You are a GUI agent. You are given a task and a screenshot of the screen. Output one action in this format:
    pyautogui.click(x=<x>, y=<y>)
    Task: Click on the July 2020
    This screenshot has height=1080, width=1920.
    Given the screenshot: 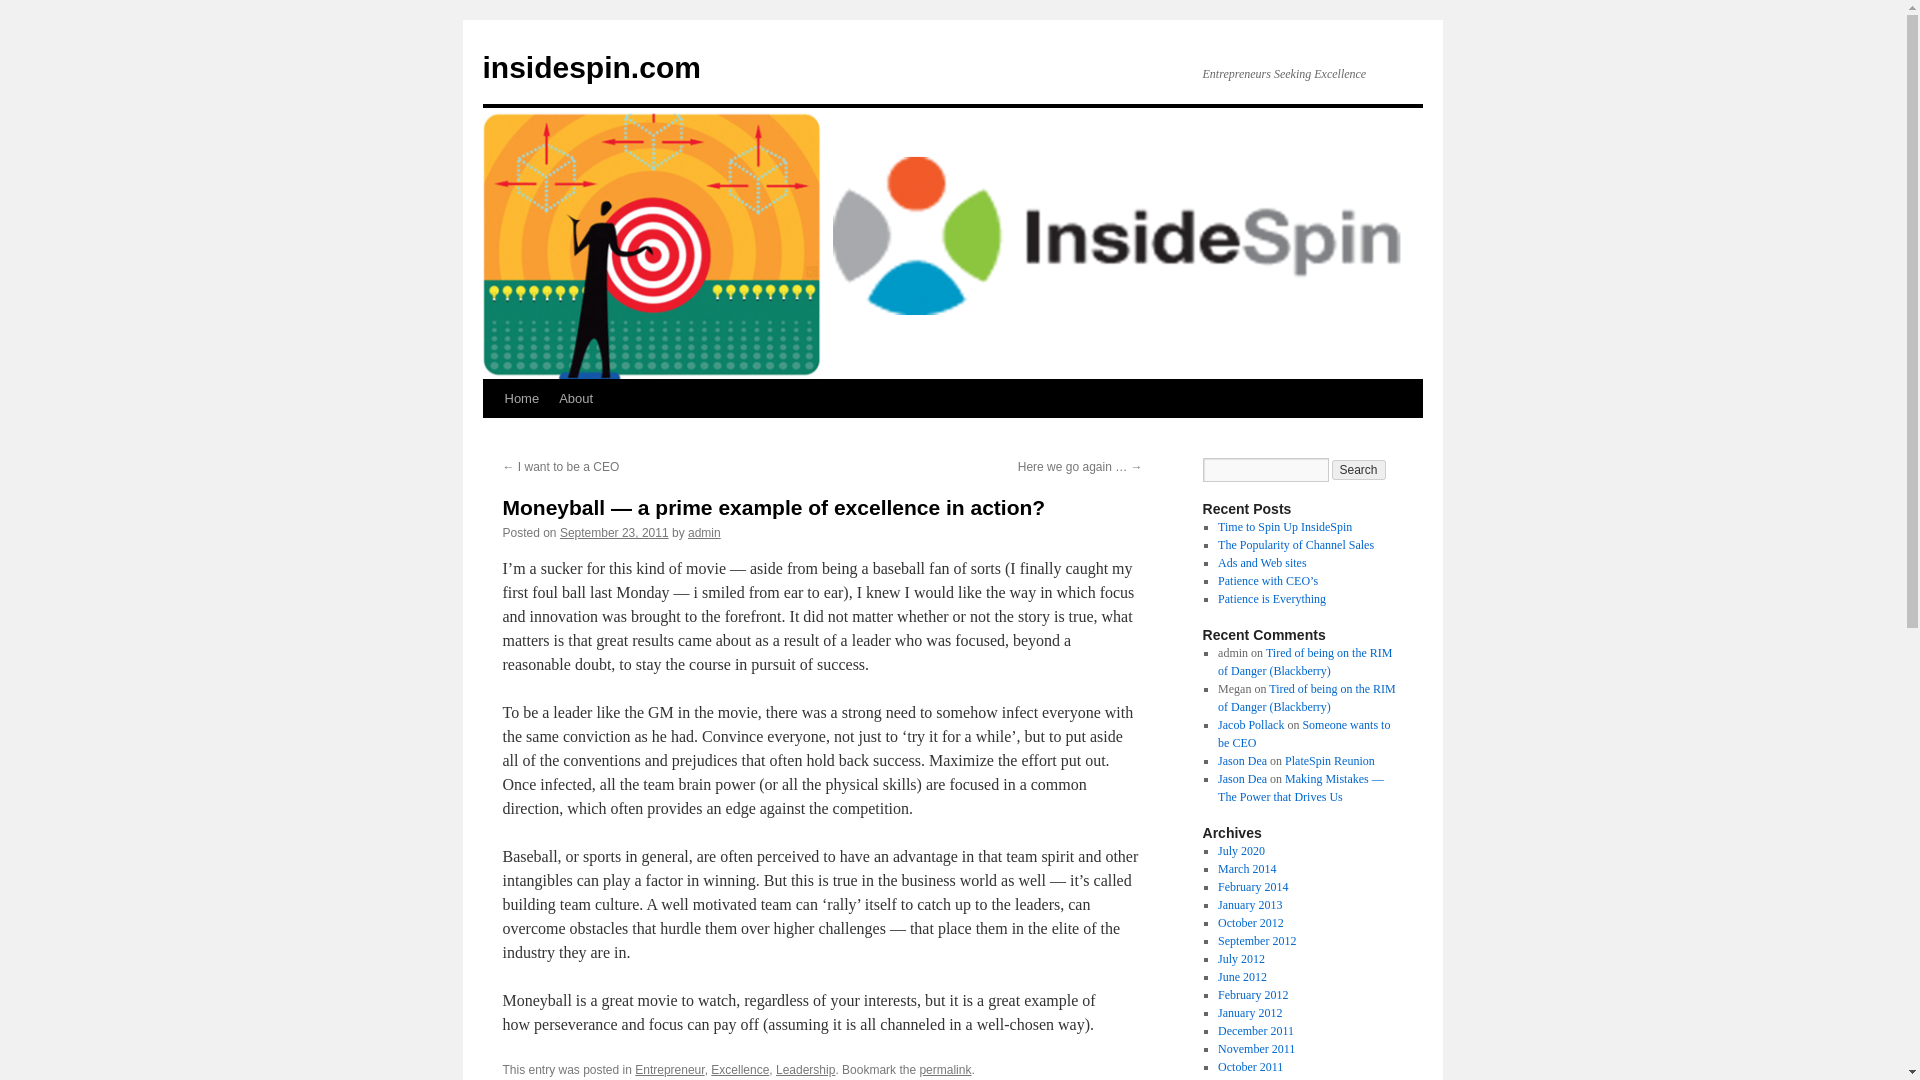 What is the action you would take?
    pyautogui.click(x=1241, y=850)
    